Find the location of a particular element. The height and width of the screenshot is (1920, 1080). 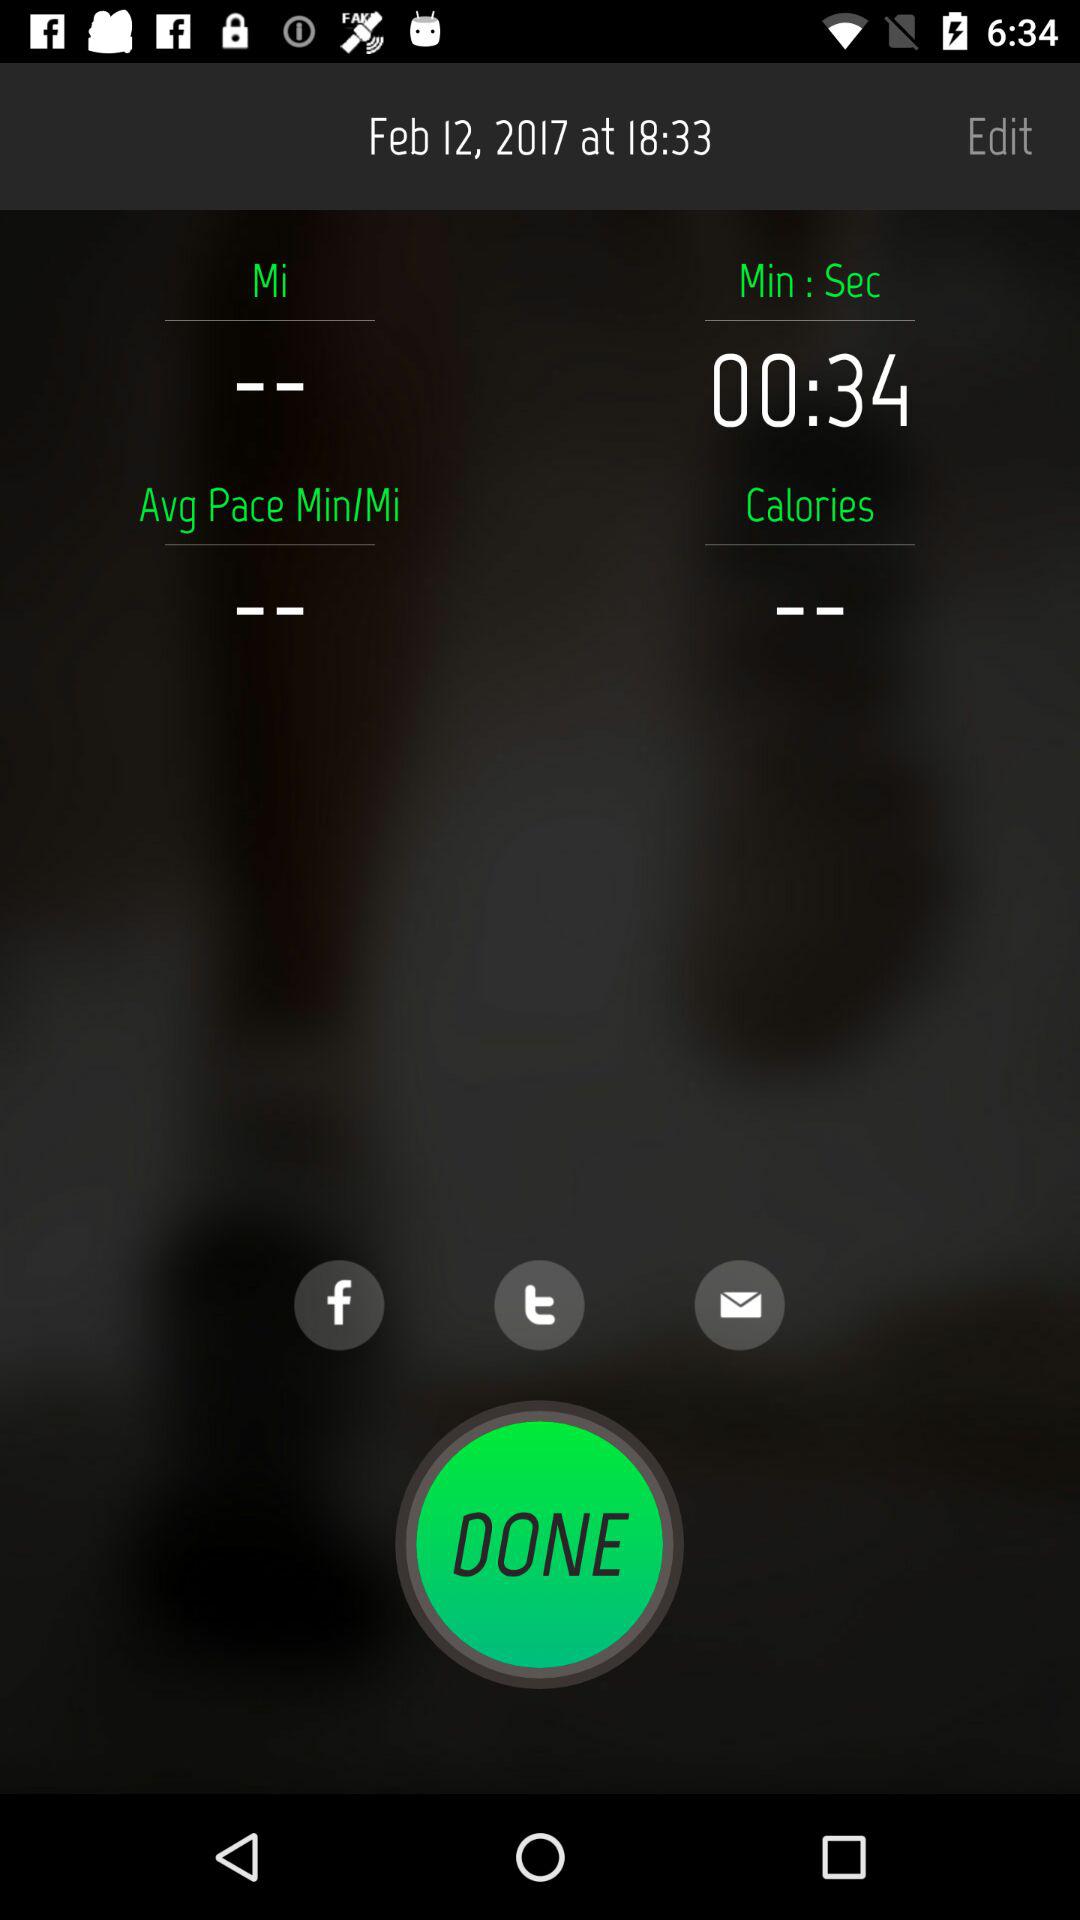

send email is located at coordinates (740, 1305).